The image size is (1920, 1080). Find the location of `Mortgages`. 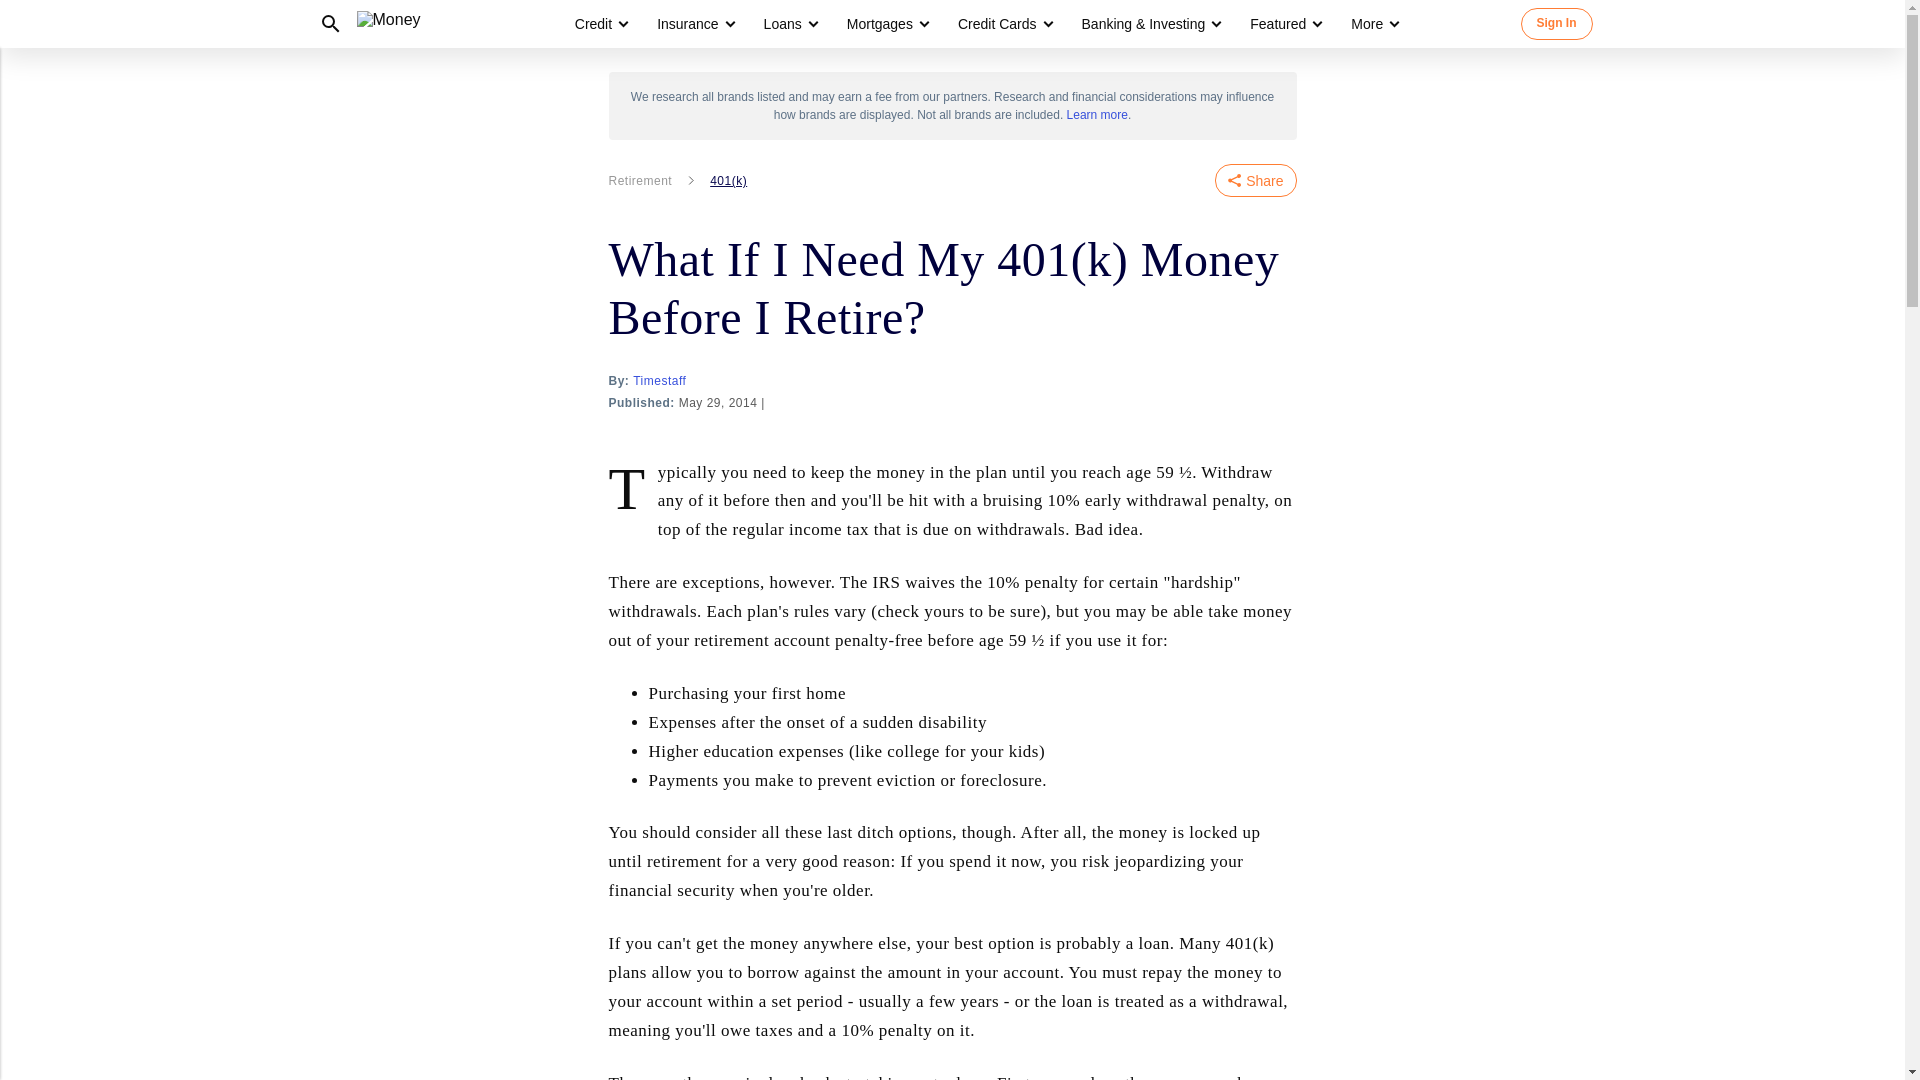

Mortgages is located at coordinates (880, 24).